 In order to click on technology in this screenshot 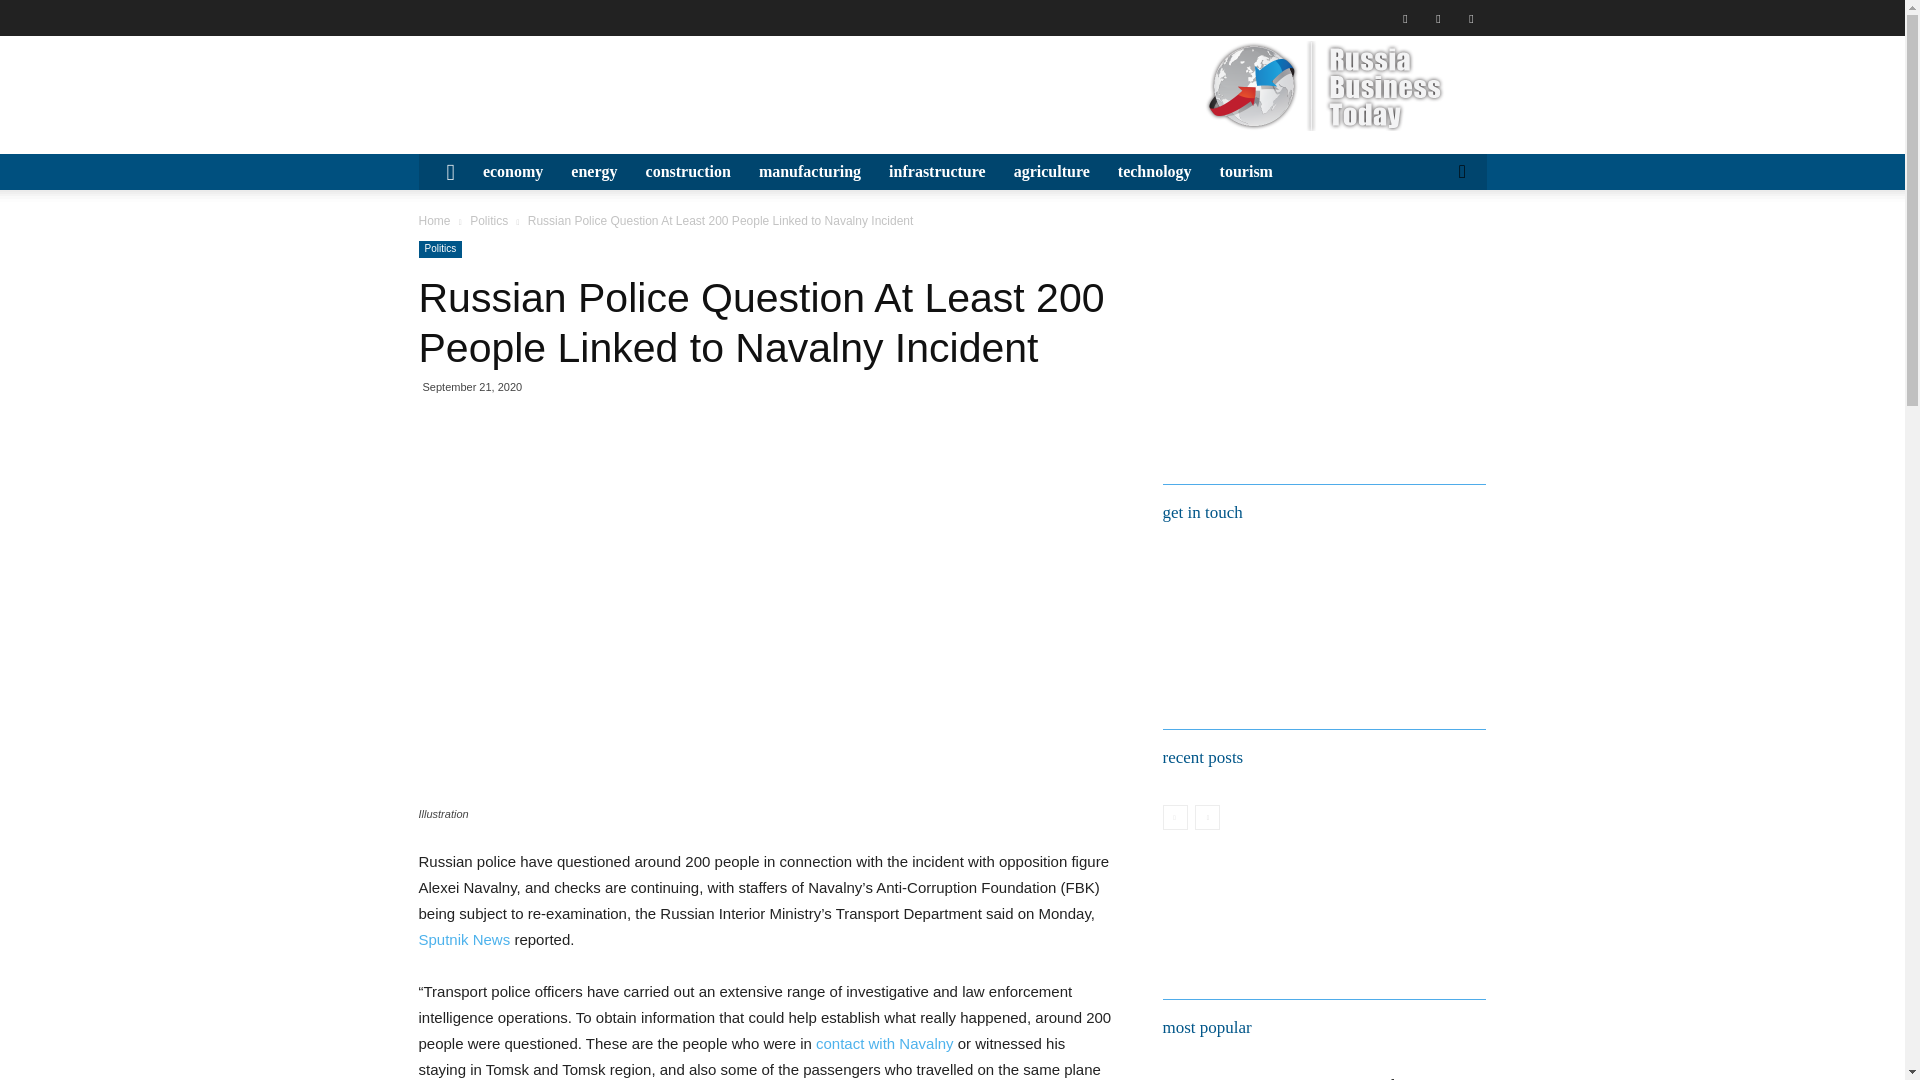, I will do `click(1154, 172)`.